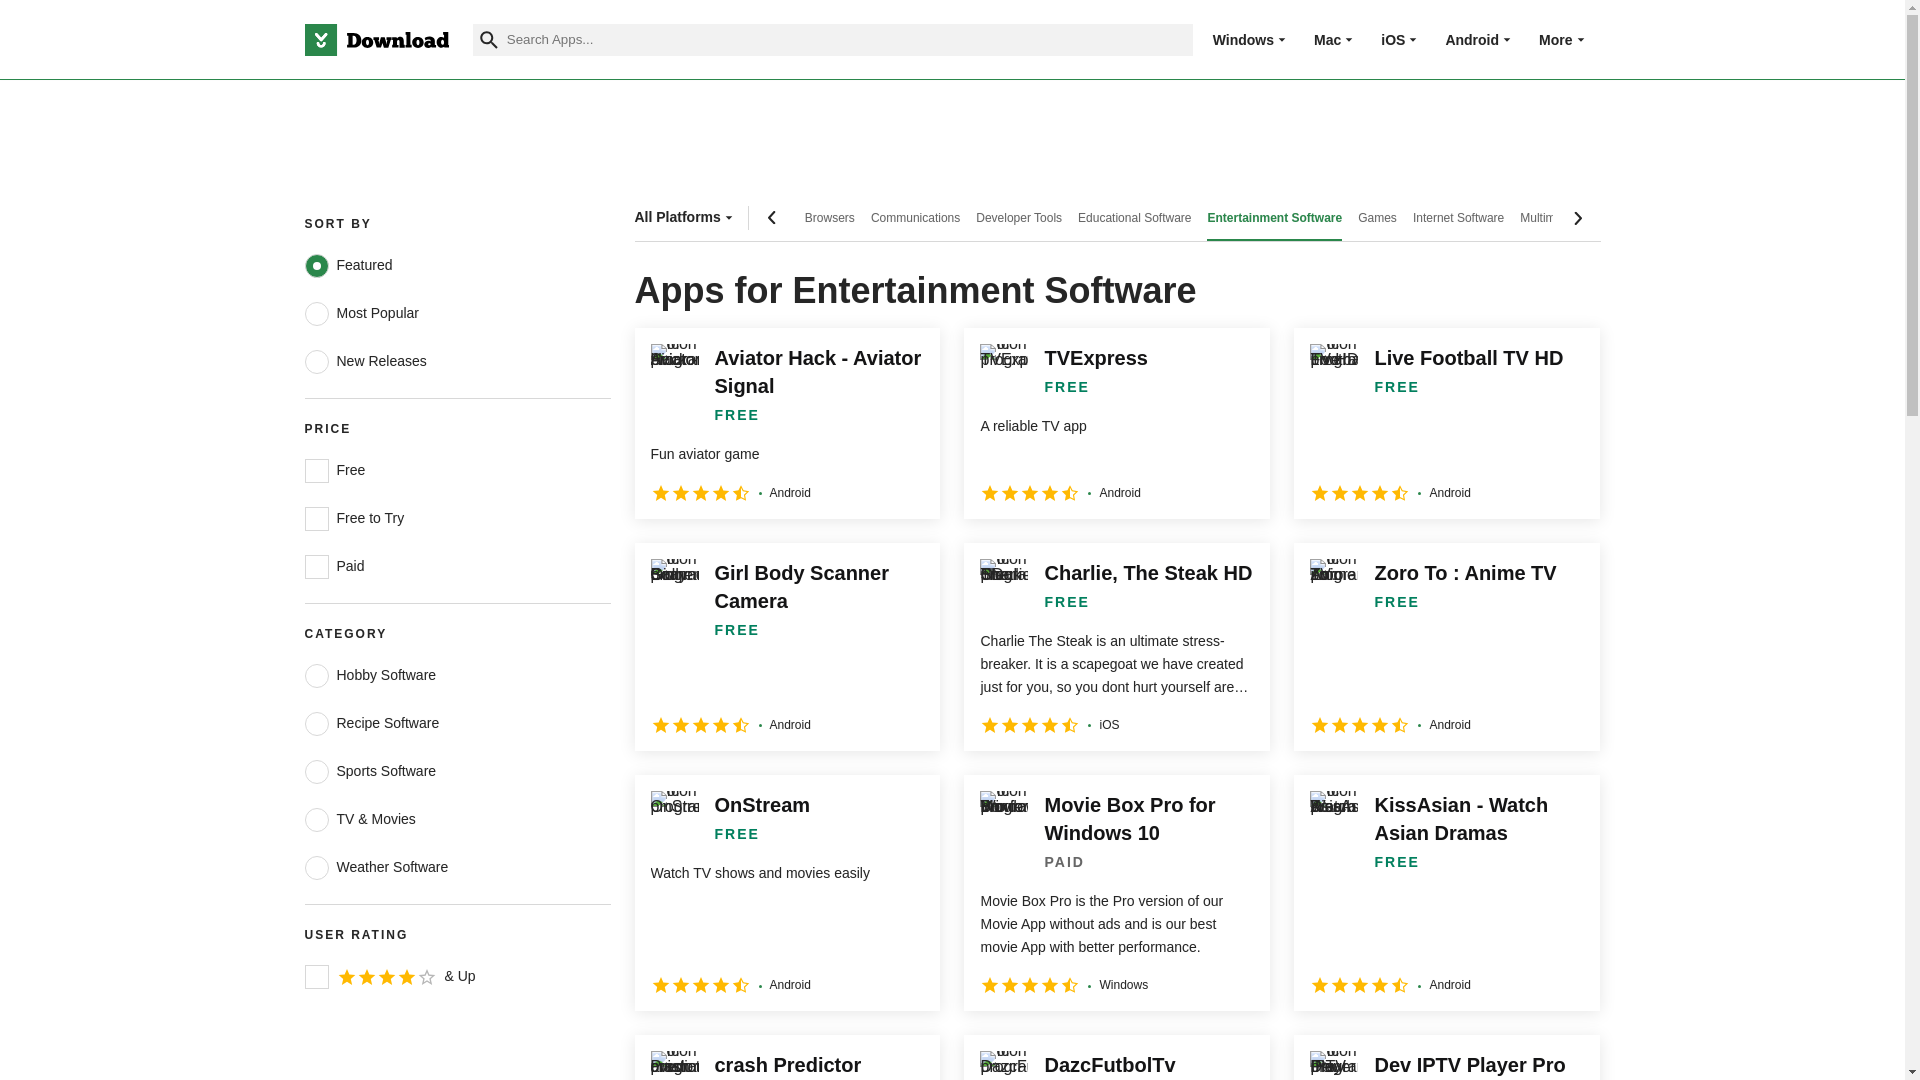 Image resolution: width=1920 pixels, height=1080 pixels. Describe the element at coordinates (1116, 646) in the screenshot. I see `Charlie, The Steak HD` at that location.